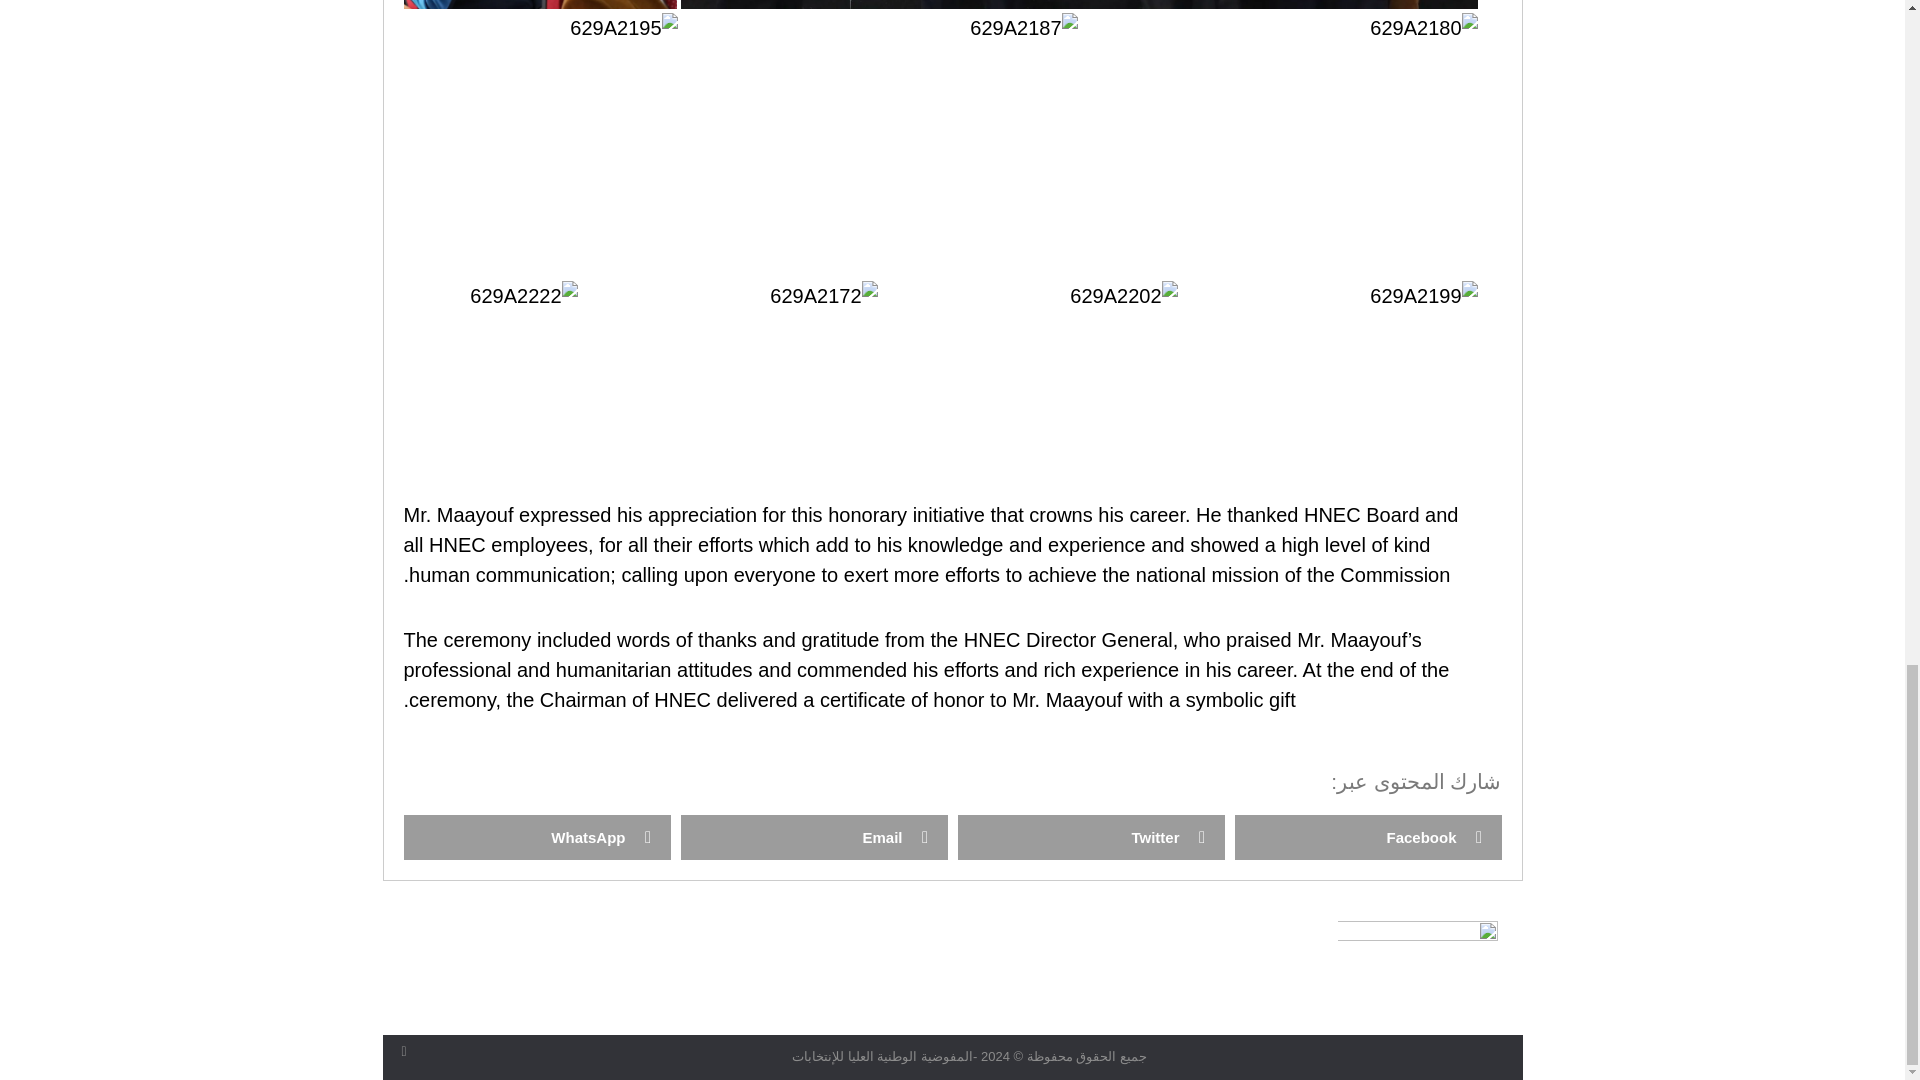 The image size is (1920, 1080). What do you see at coordinates (480, 4) in the screenshot?
I see `629A2186` at bounding box center [480, 4].